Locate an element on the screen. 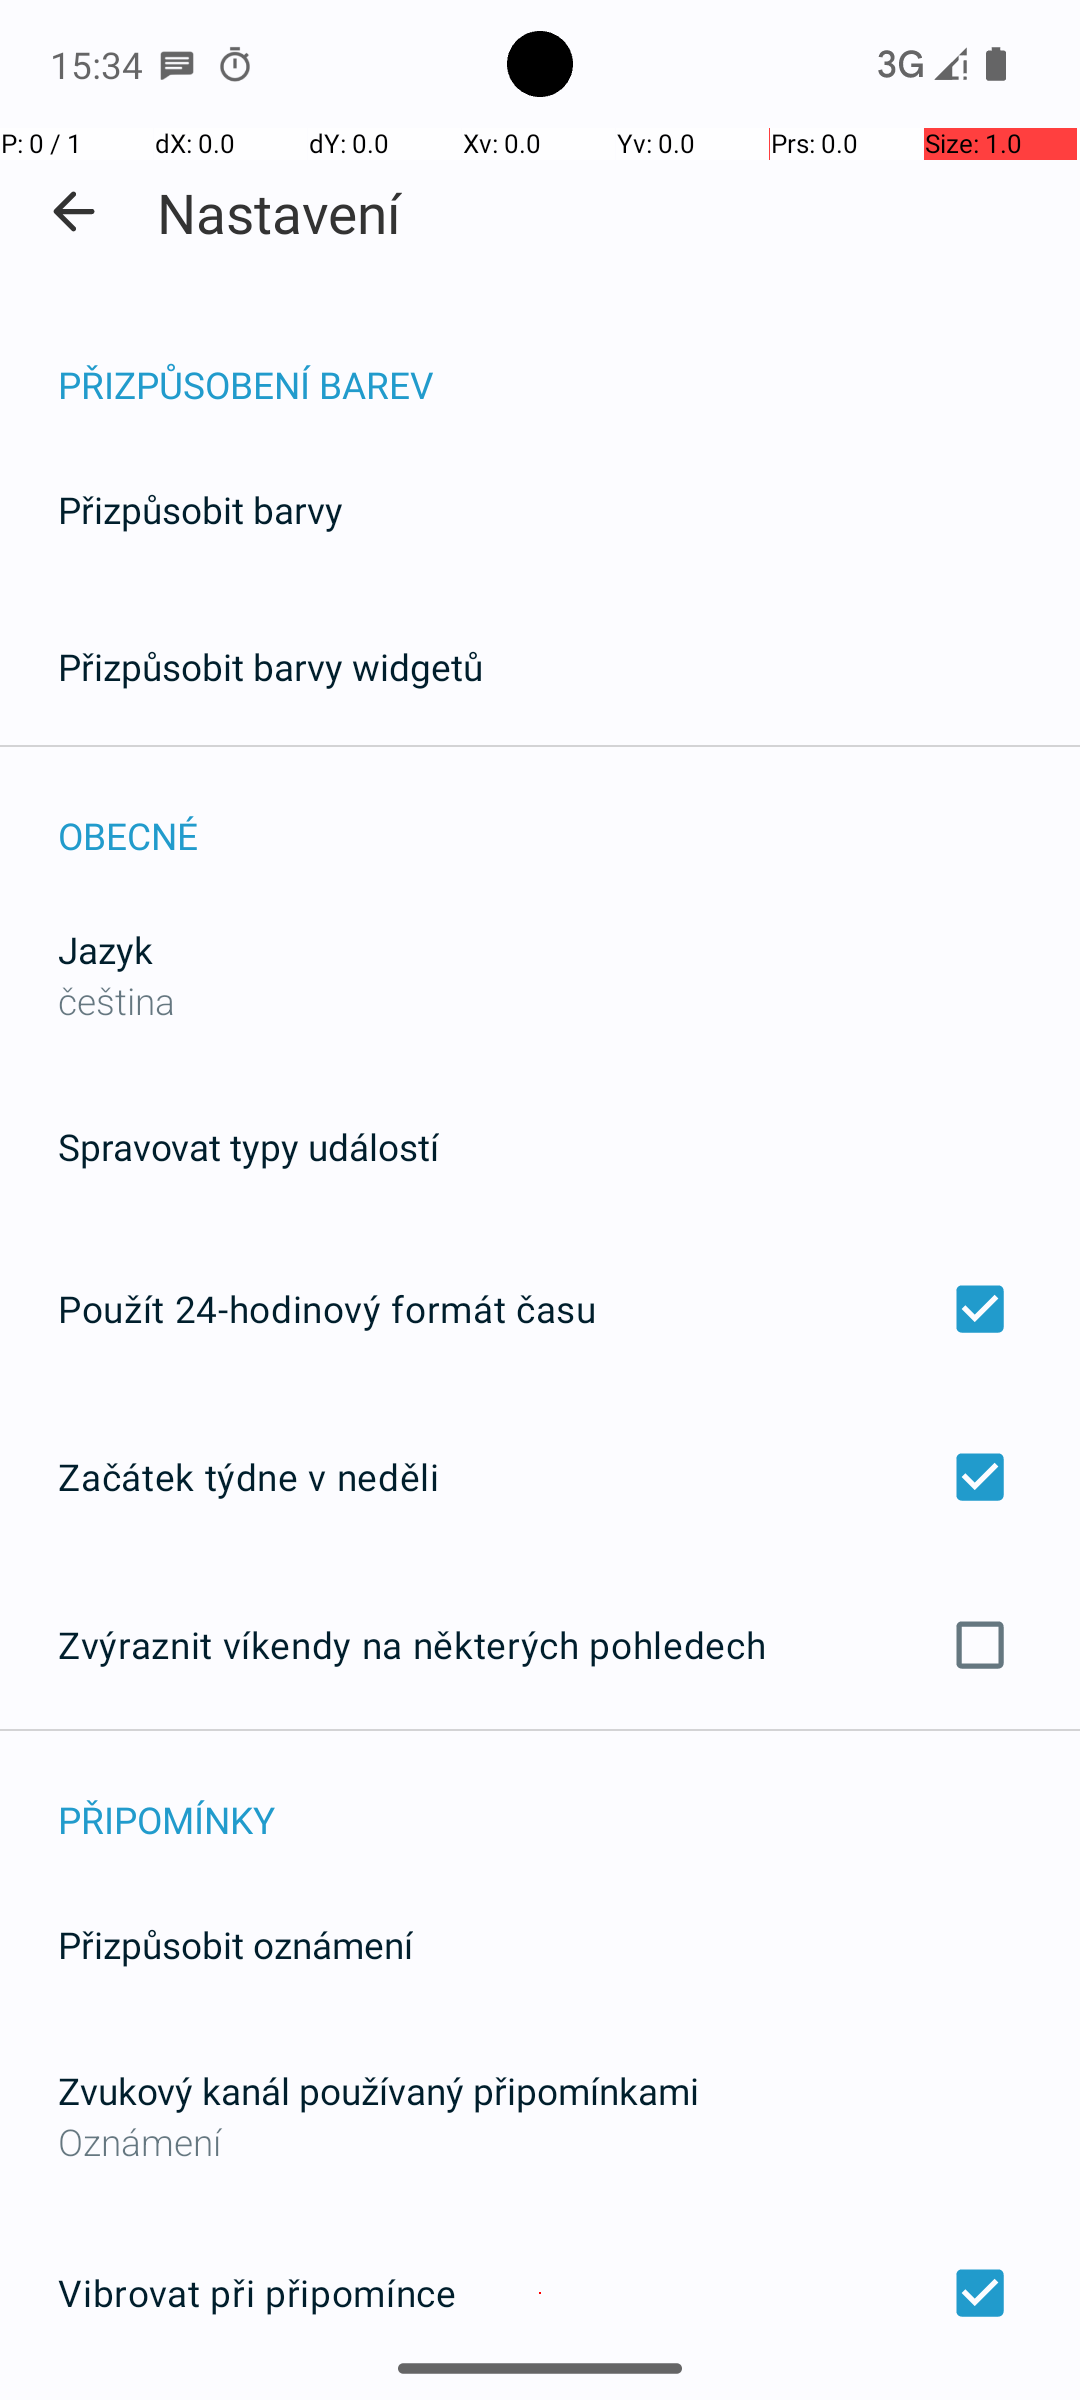  čeština is located at coordinates (116, 1000).